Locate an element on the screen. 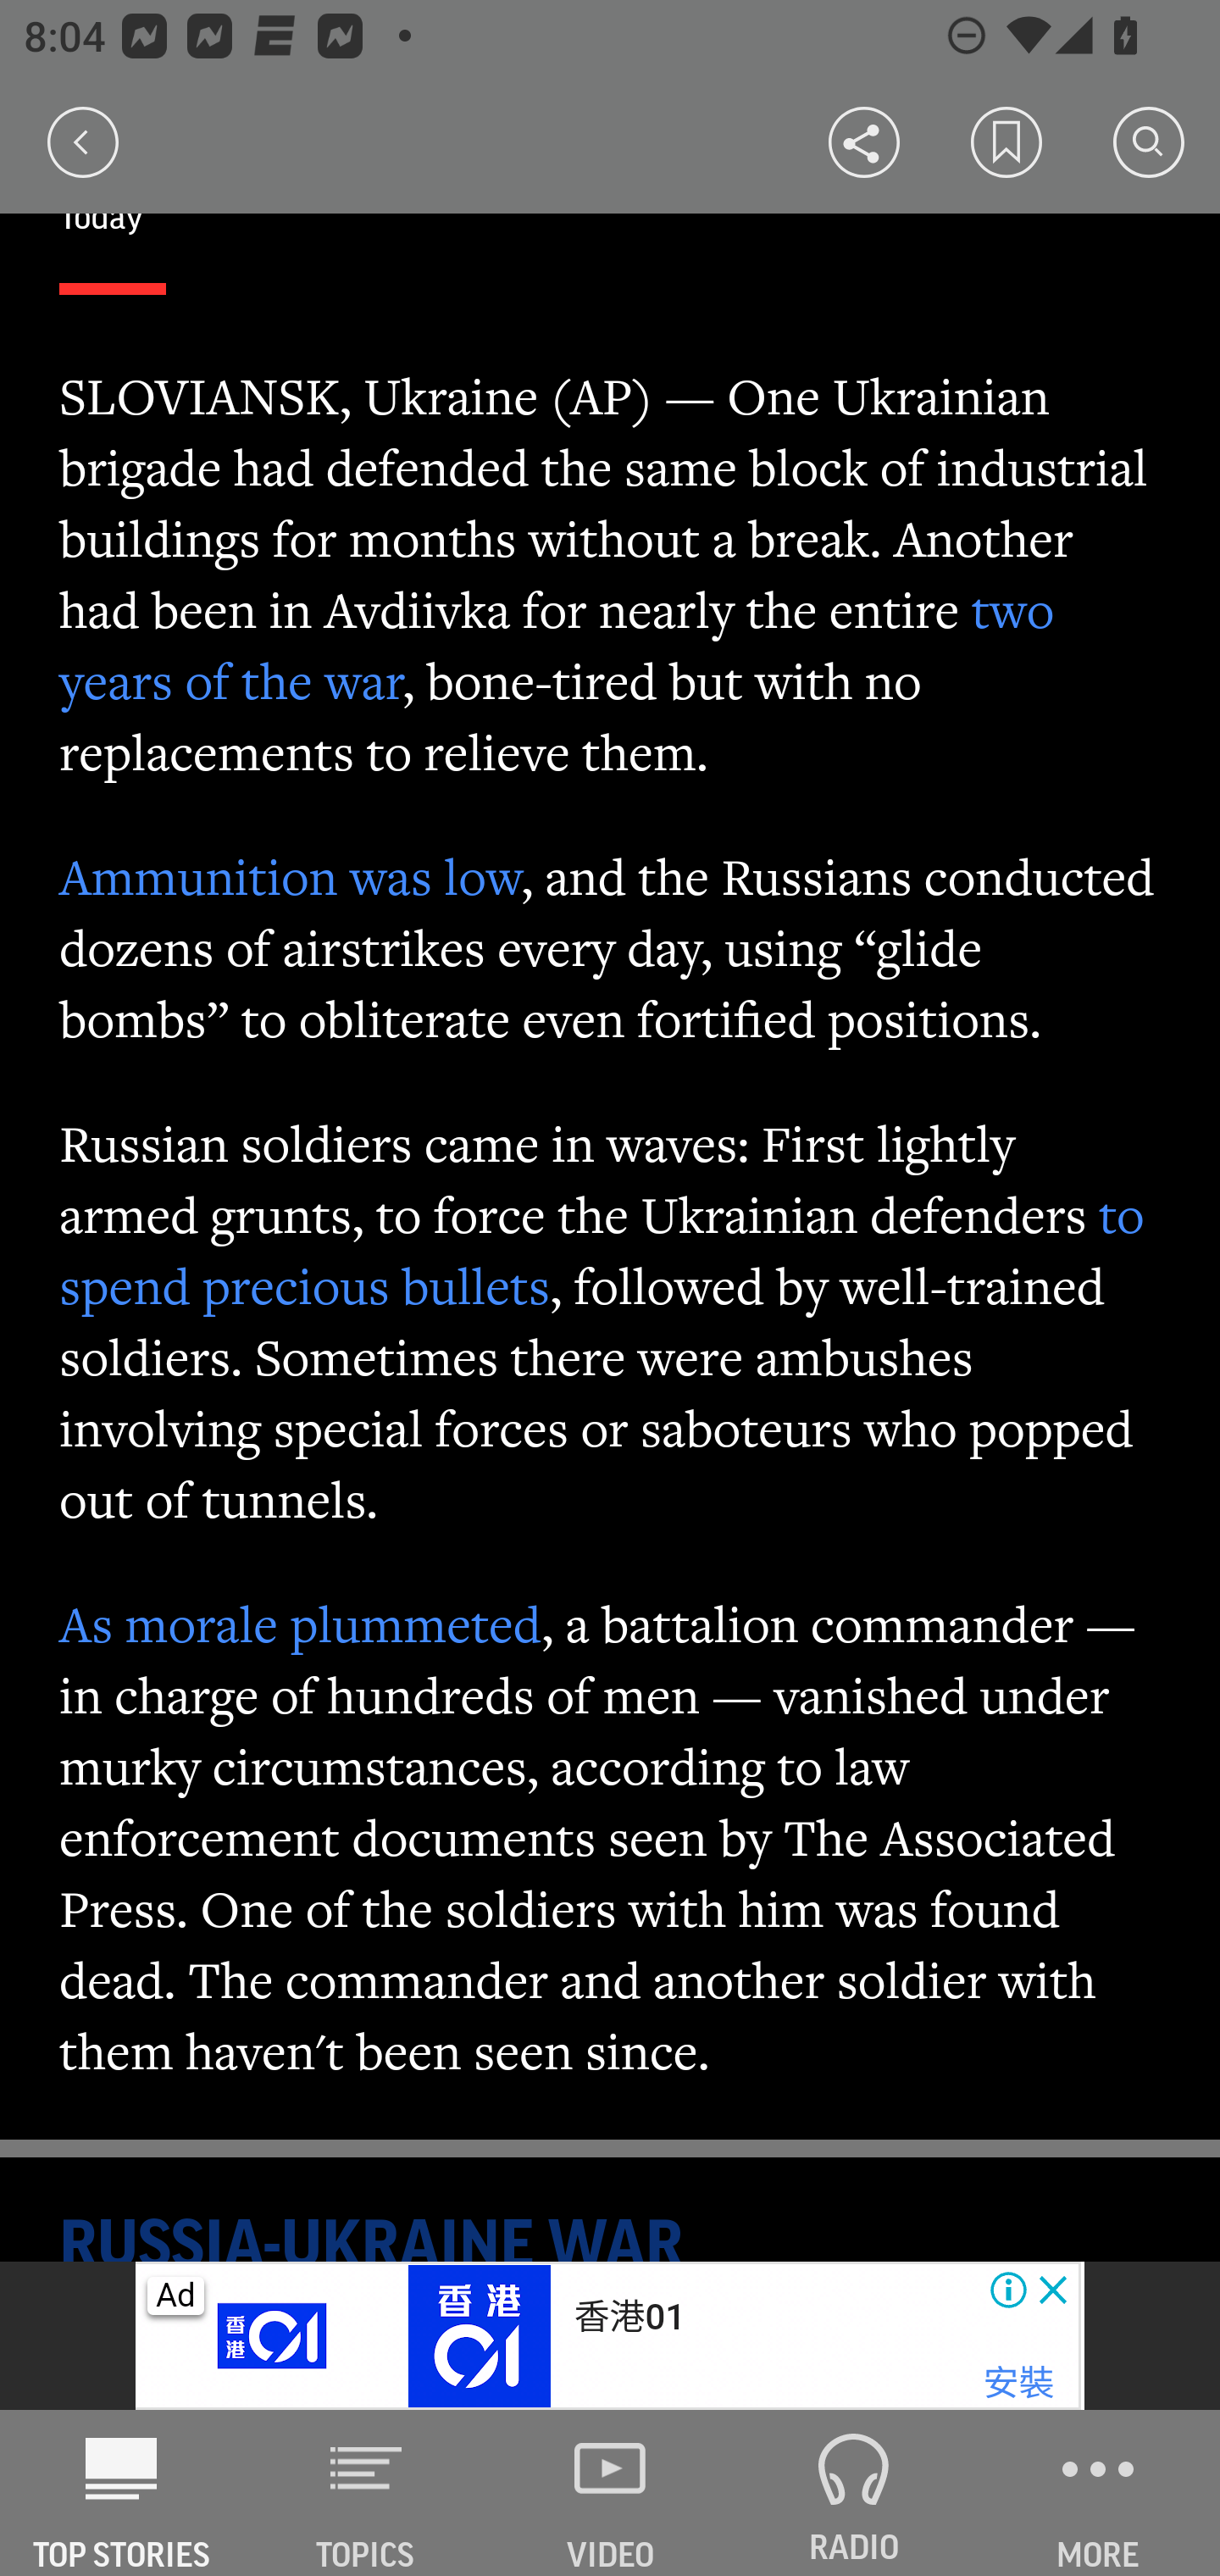 This screenshot has width=1220, height=2576. As morale plummeted is located at coordinates (300, 1624).